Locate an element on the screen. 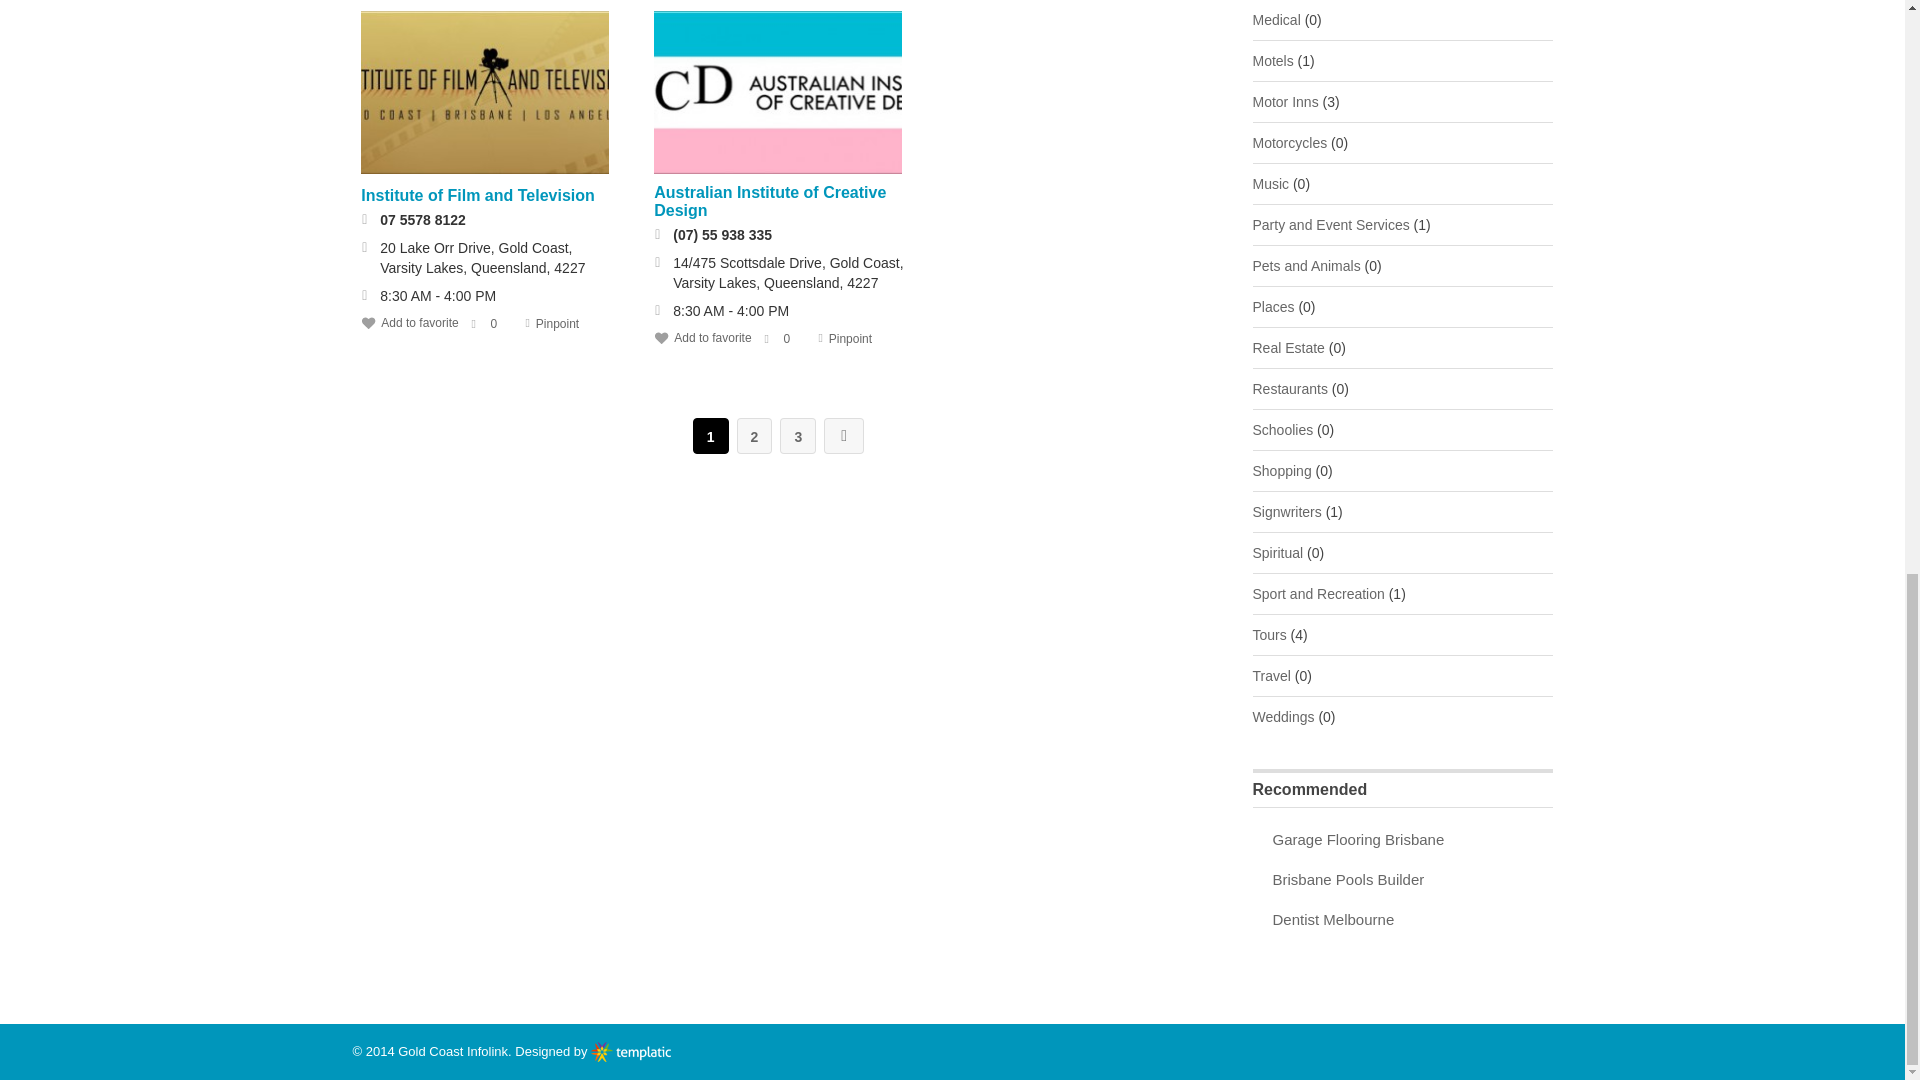 The height and width of the screenshot is (1080, 1920). Dentist Melbourne is located at coordinates (1332, 919).